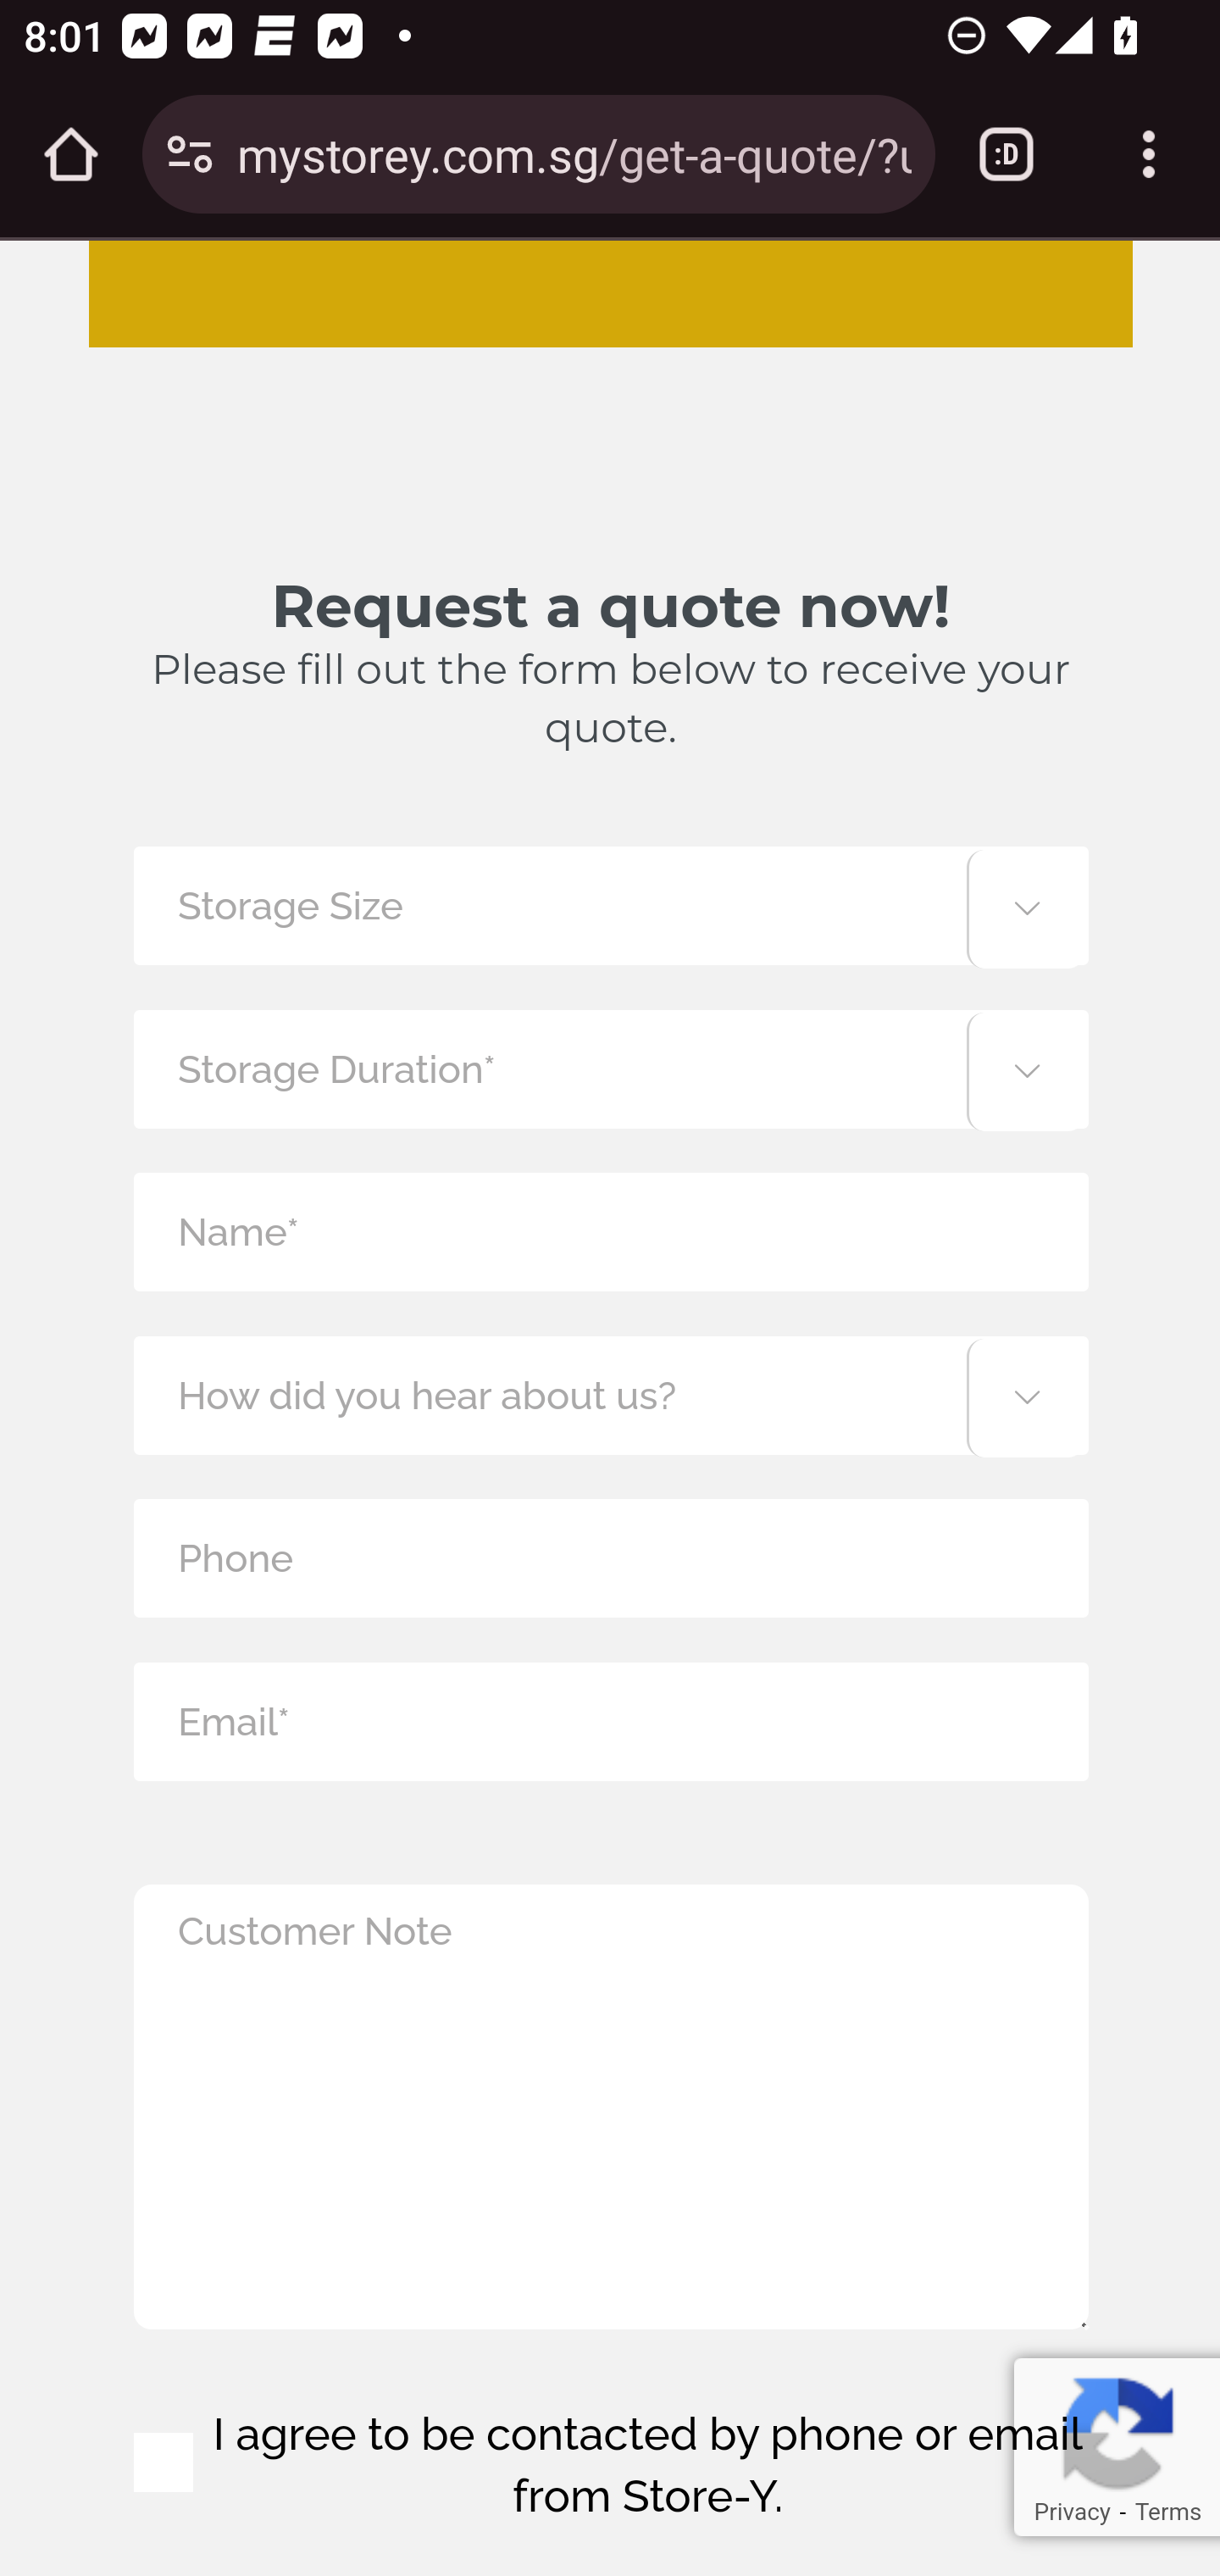  Describe the element at coordinates (1006, 154) in the screenshot. I see `Switch or close tabs` at that location.